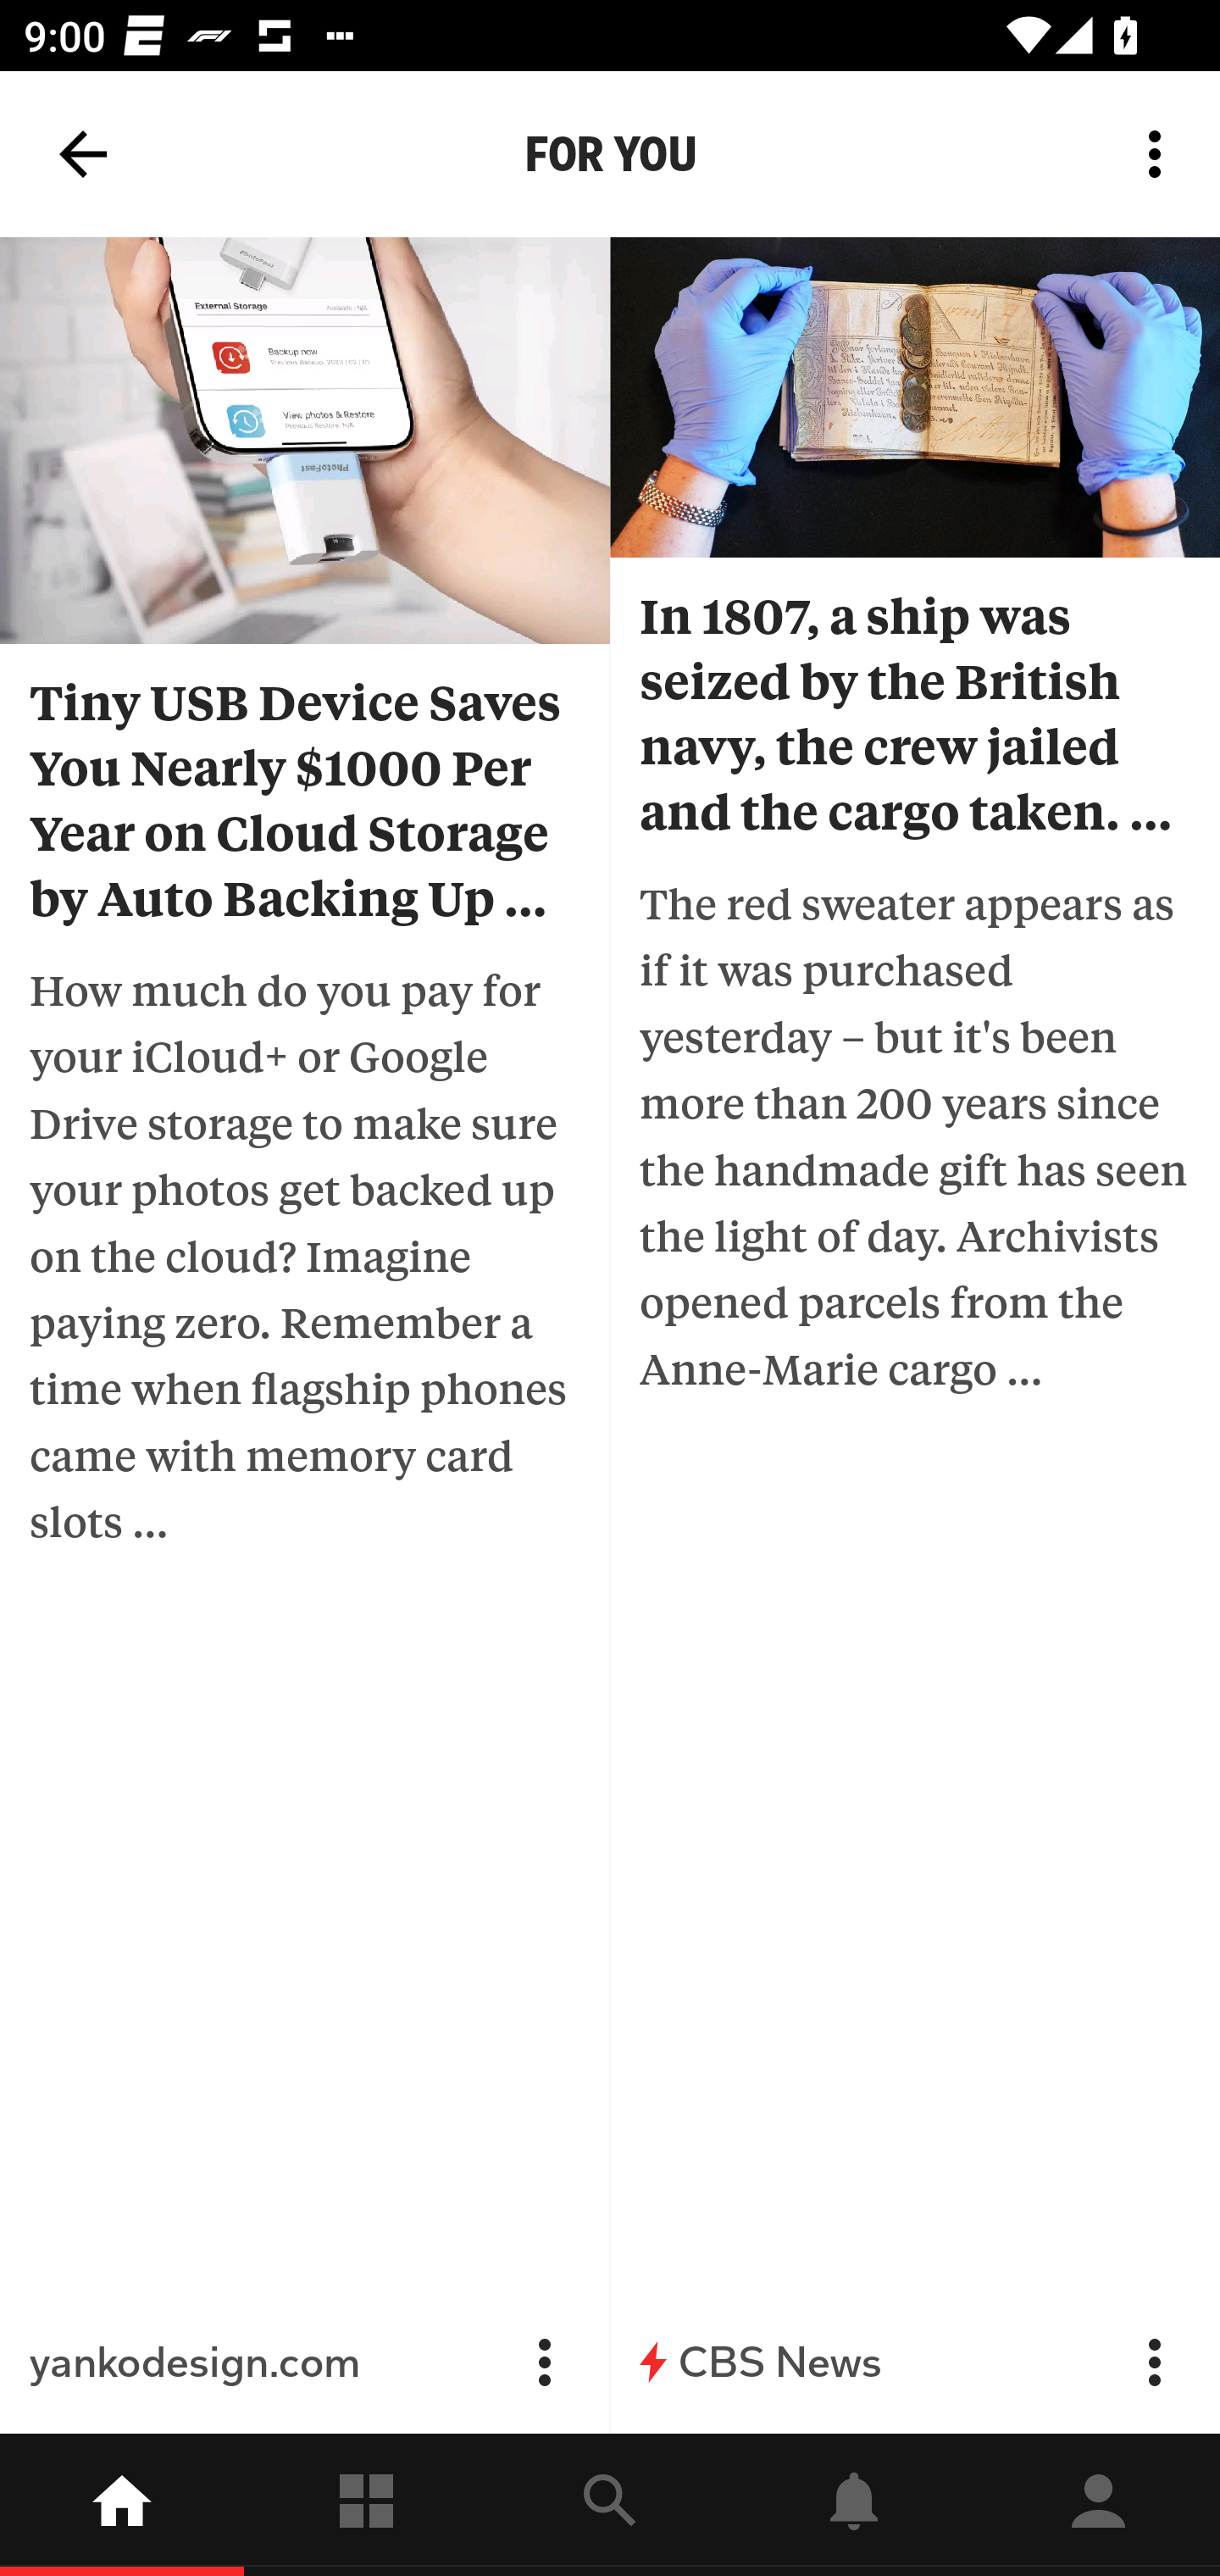  I want to click on FOR YOU, so click(610, 154).